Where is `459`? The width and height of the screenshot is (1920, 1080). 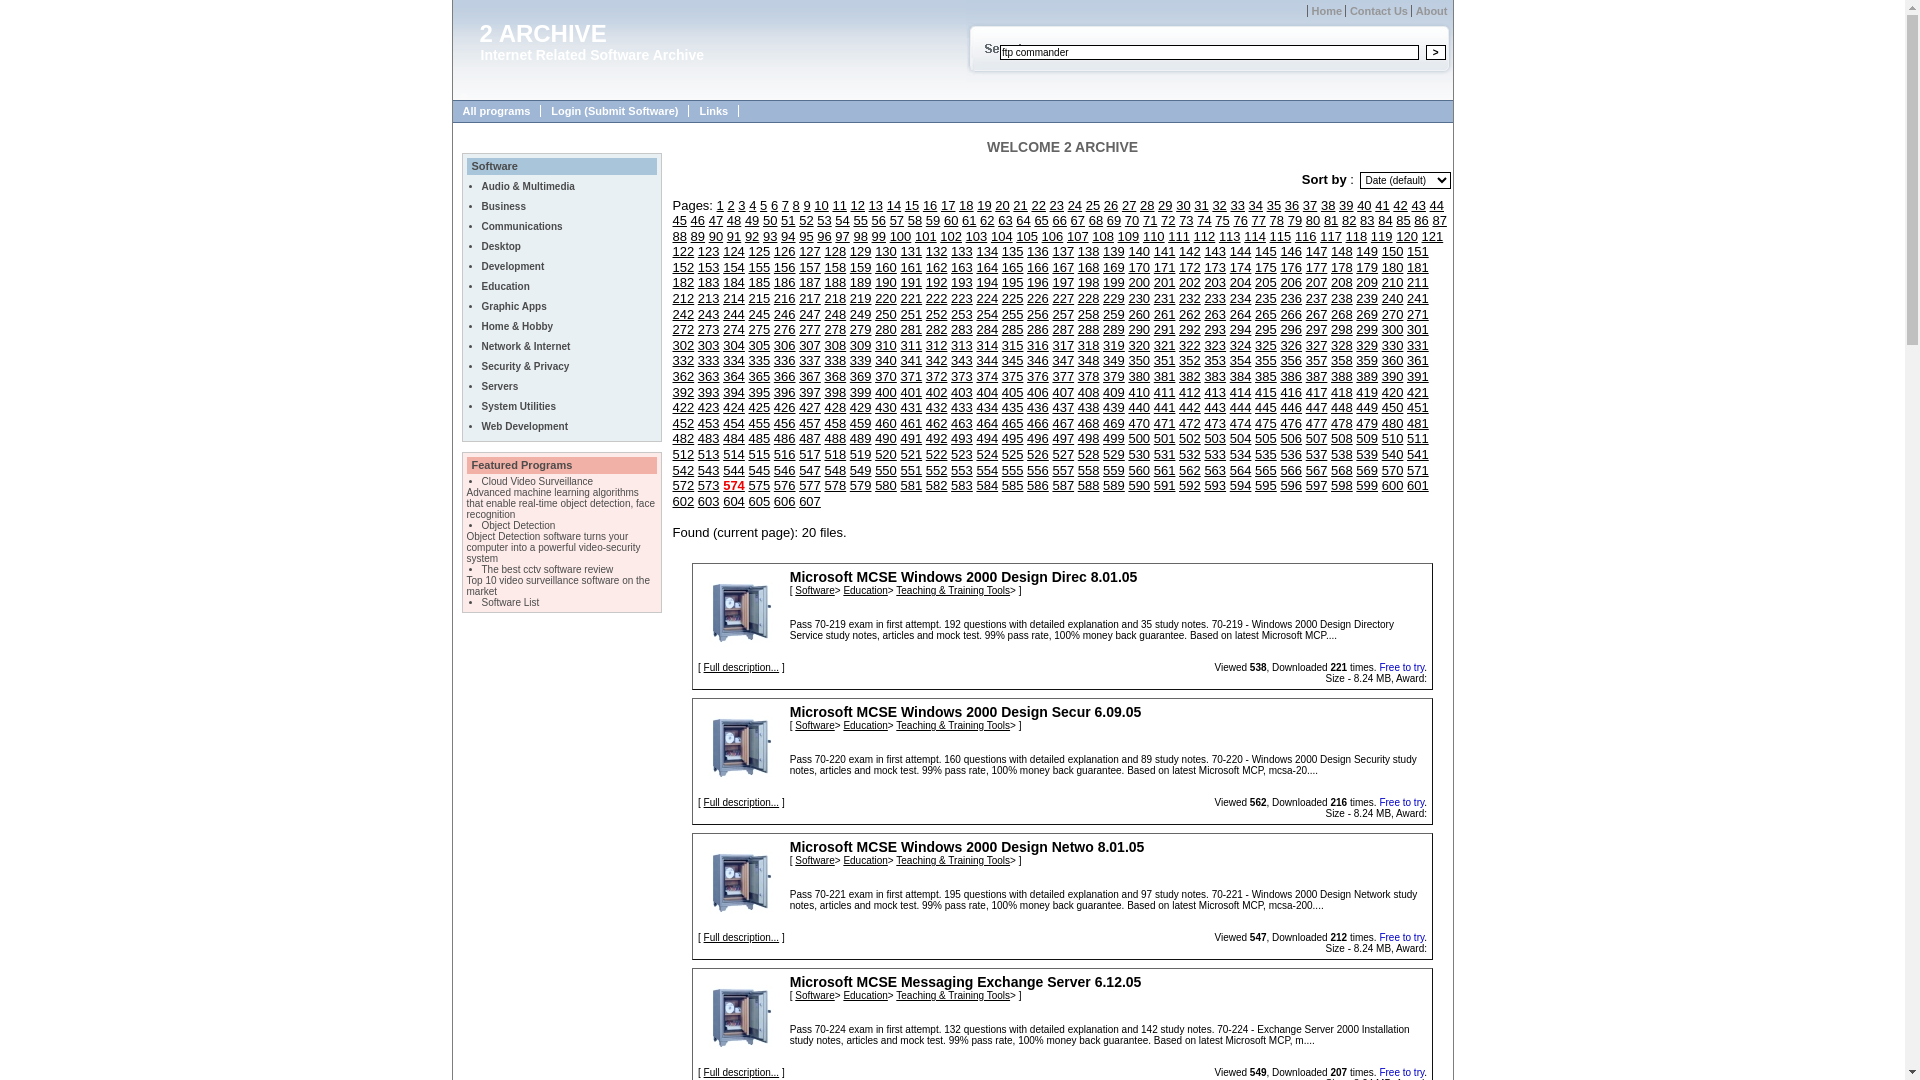
459 is located at coordinates (861, 424).